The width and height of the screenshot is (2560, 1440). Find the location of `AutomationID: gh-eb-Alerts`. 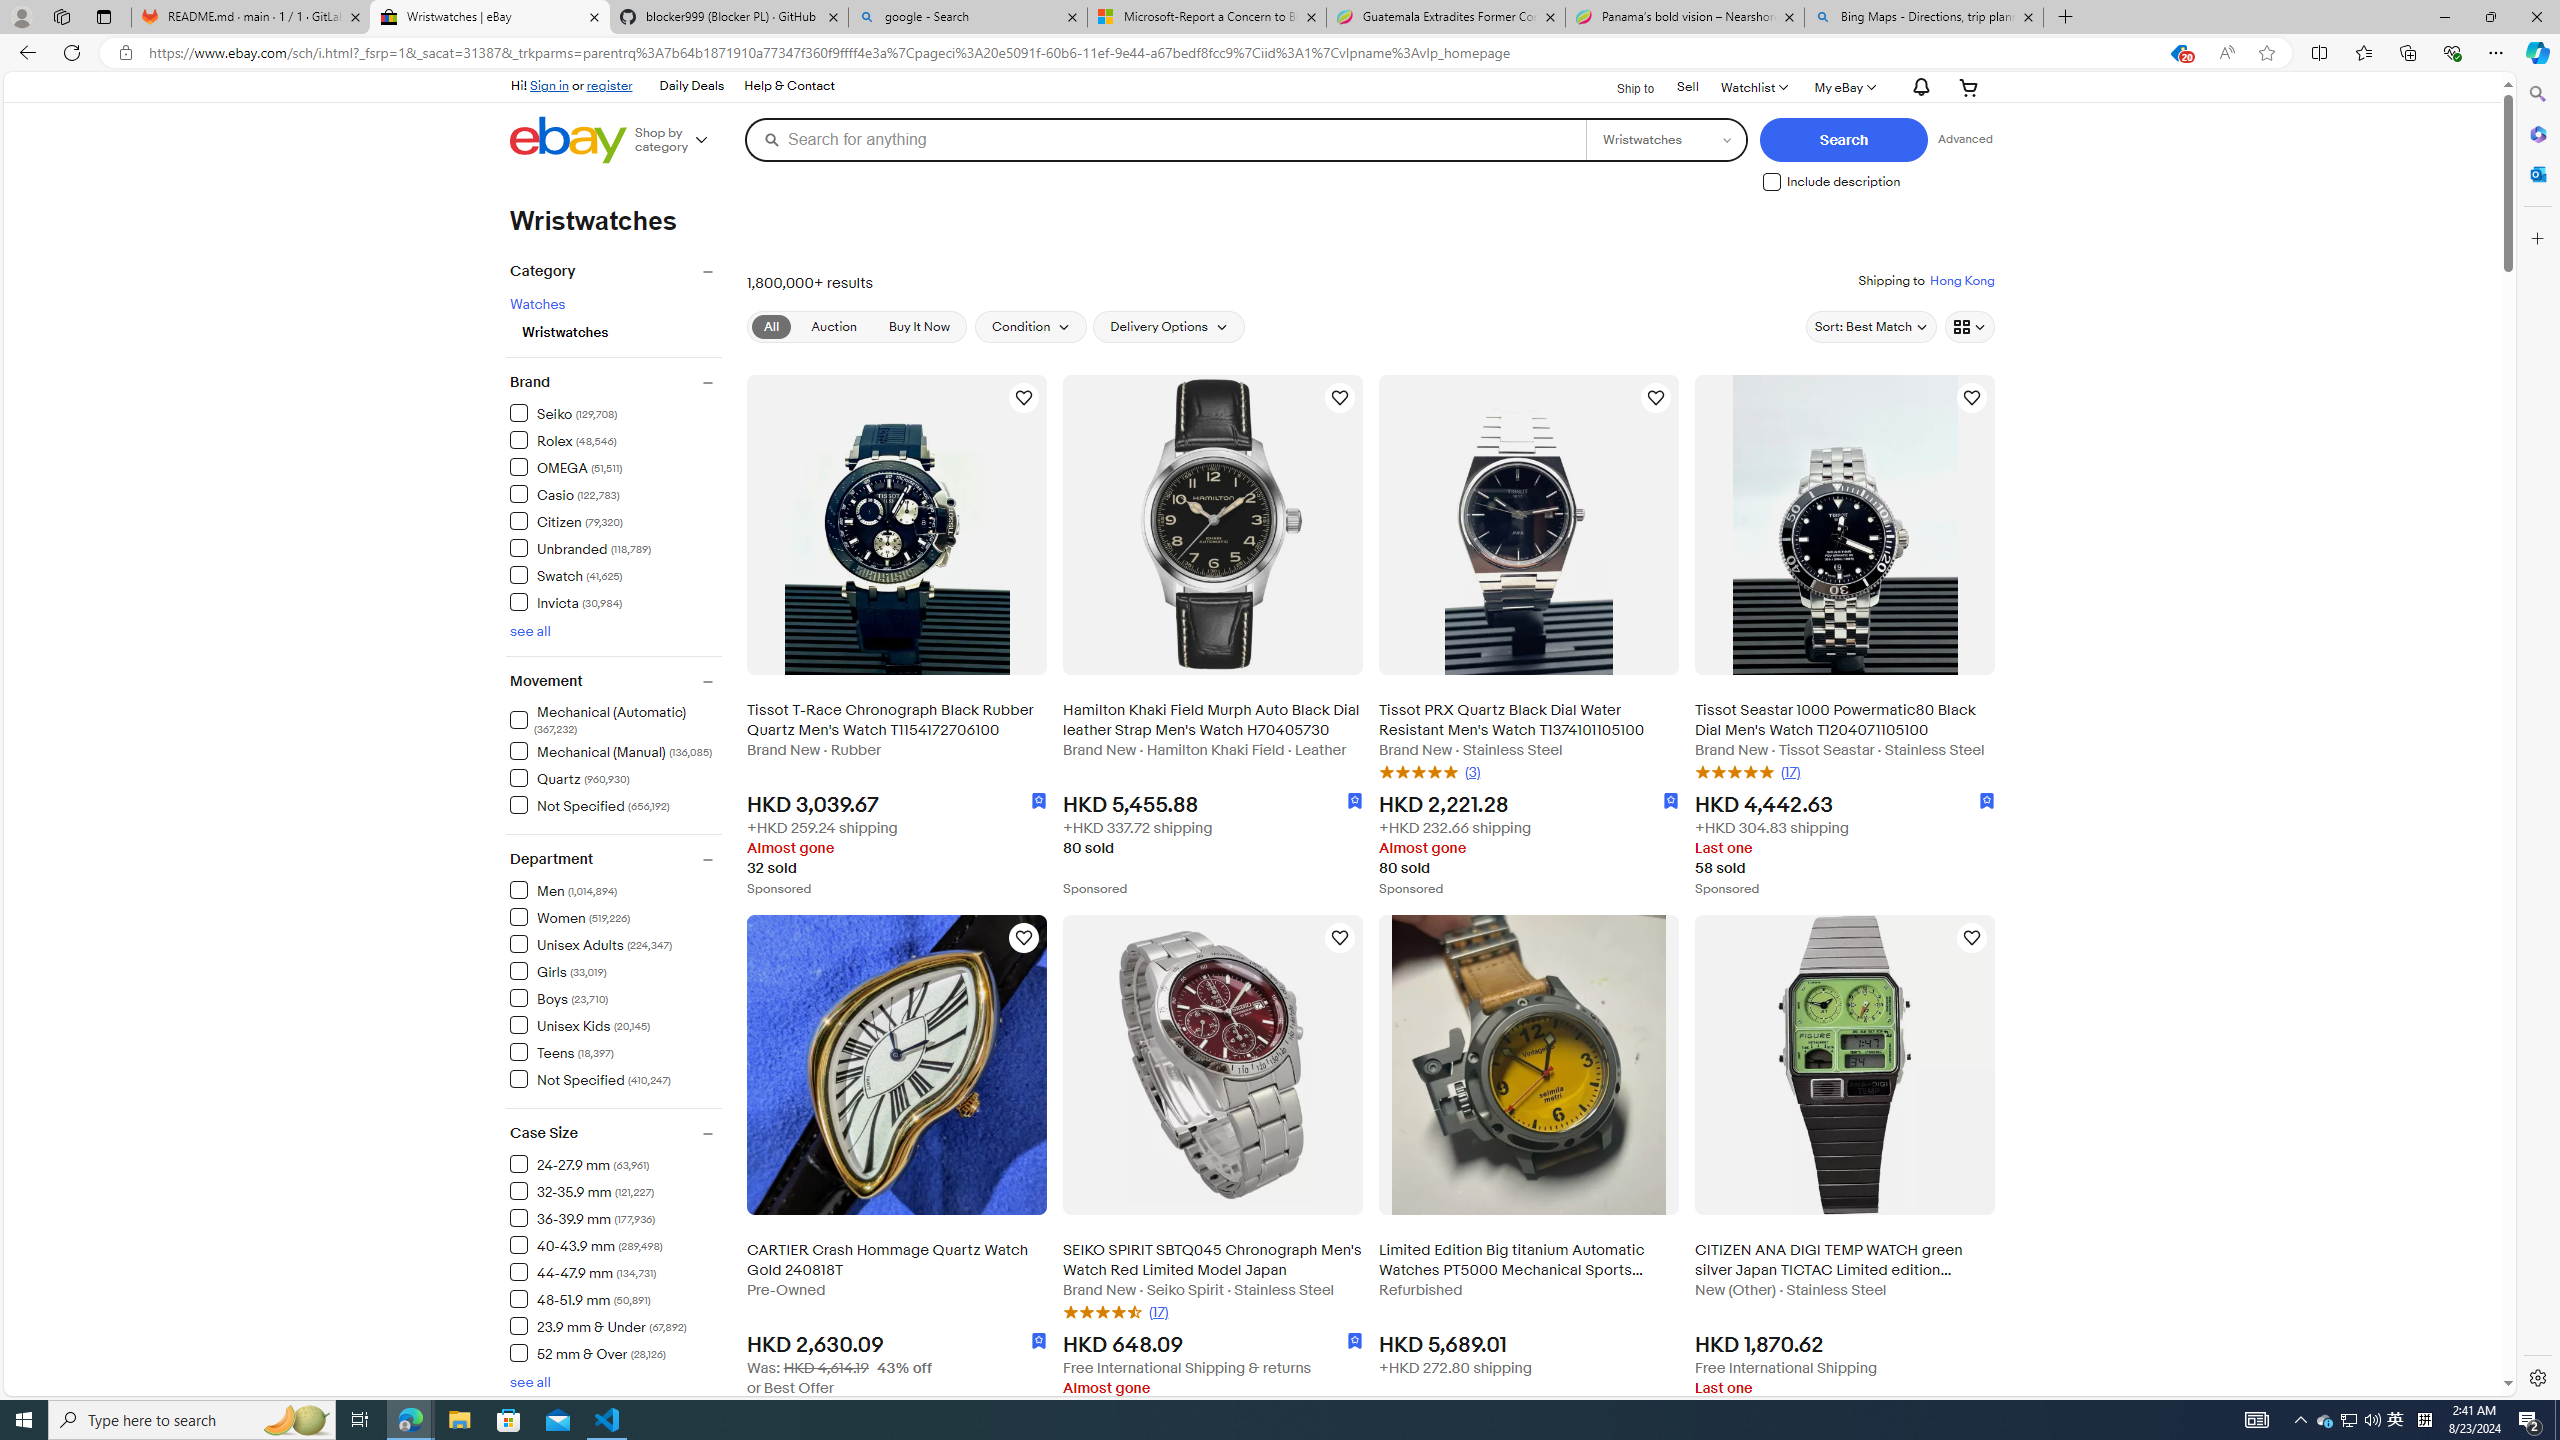

AutomationID: gh-eb-Alerts is located at coordinates (1920, 88).